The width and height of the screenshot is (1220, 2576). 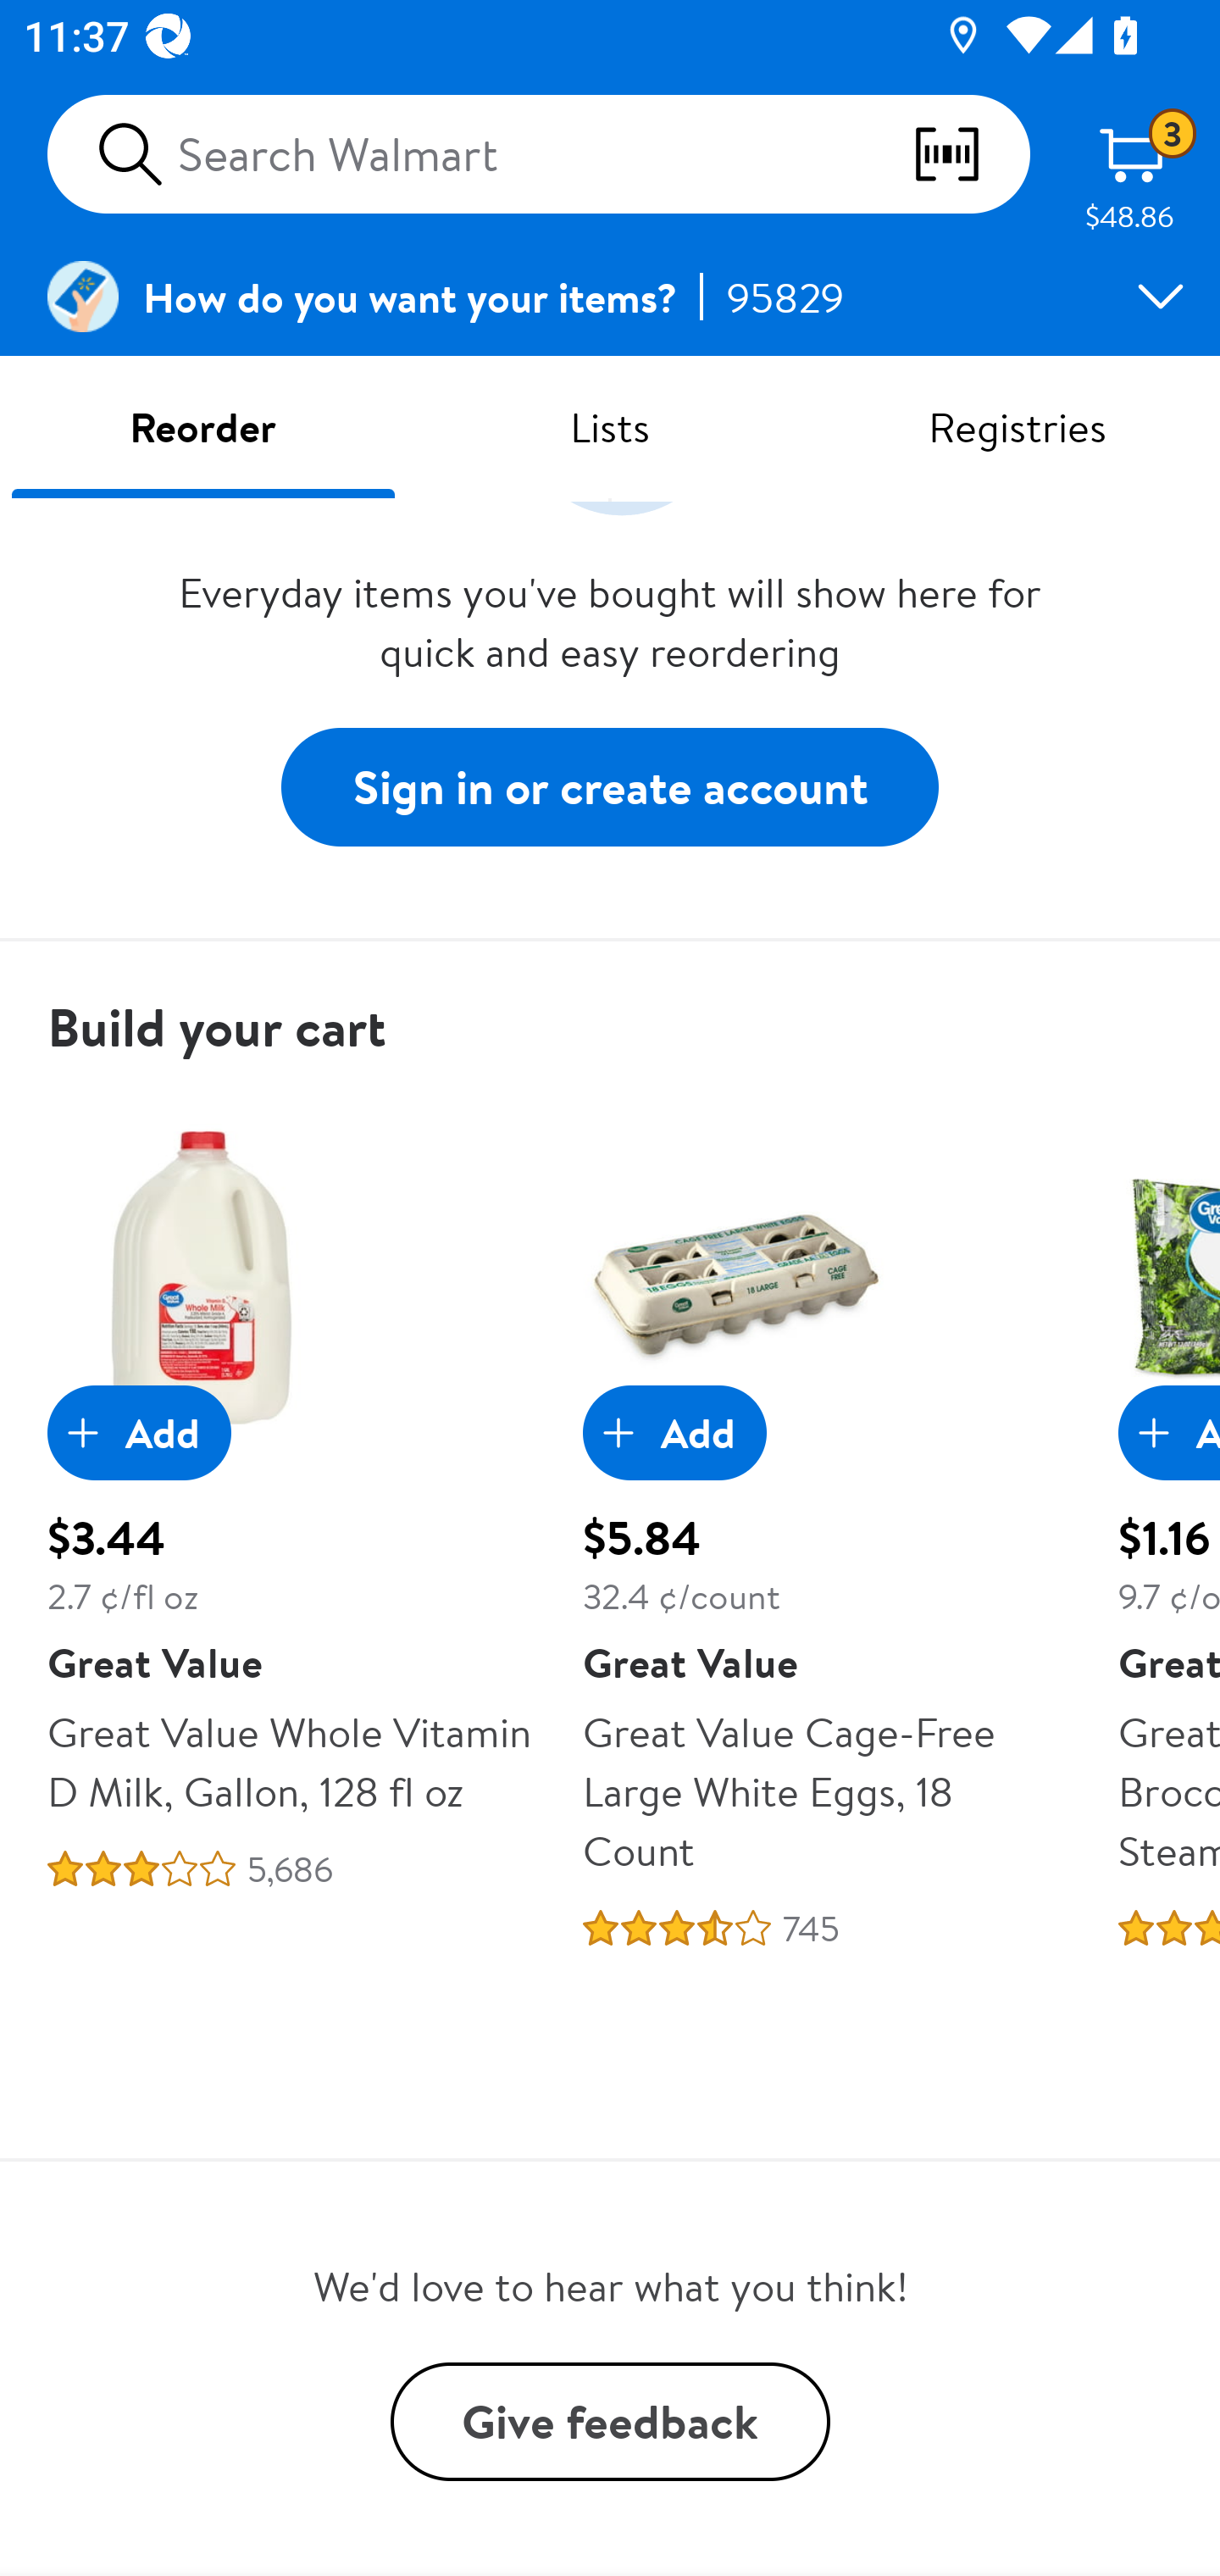 What do you see at coordinates (610, 788) in the screenshot?
I see `Sign in or create account` at bounding box center [610, 788].